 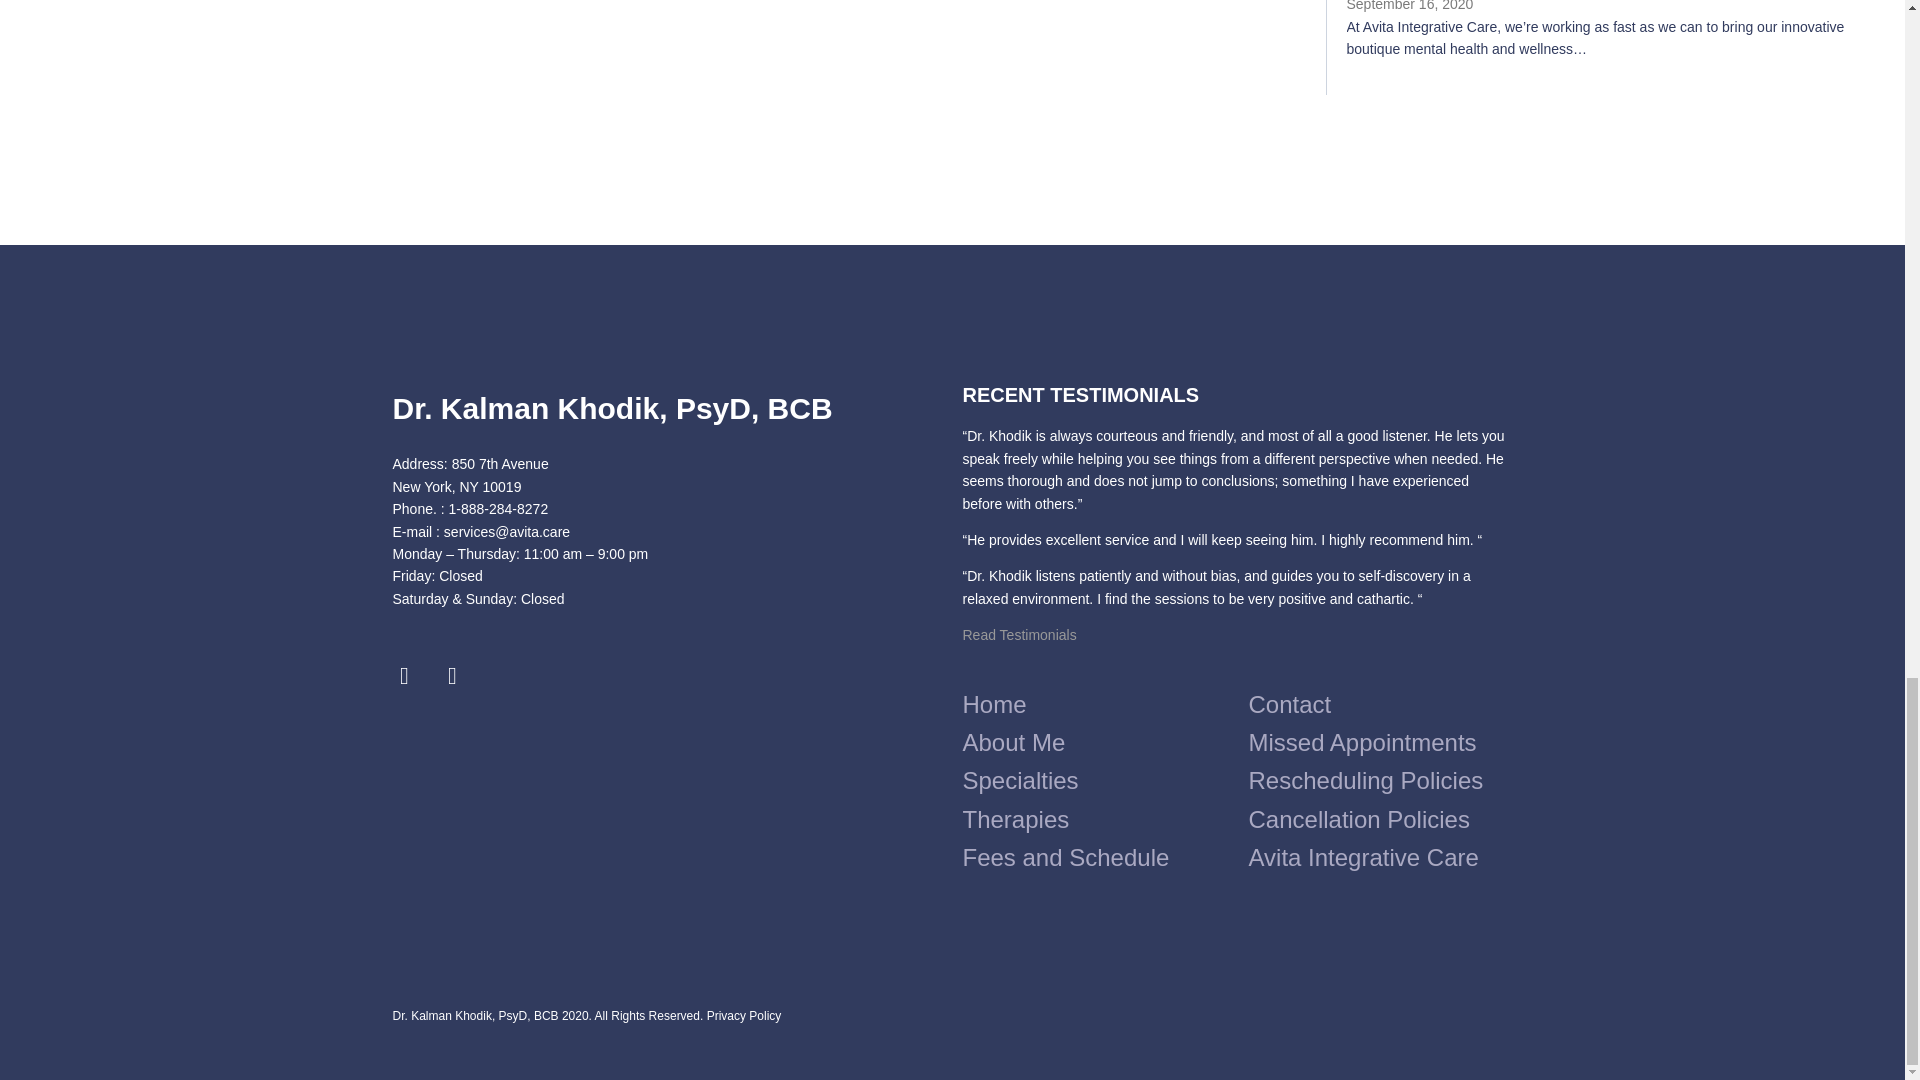 What do you see at coordinates (1374, 820) in the screenshot?
I see `Cancellation Policies` at bounding box center [1374, 820].